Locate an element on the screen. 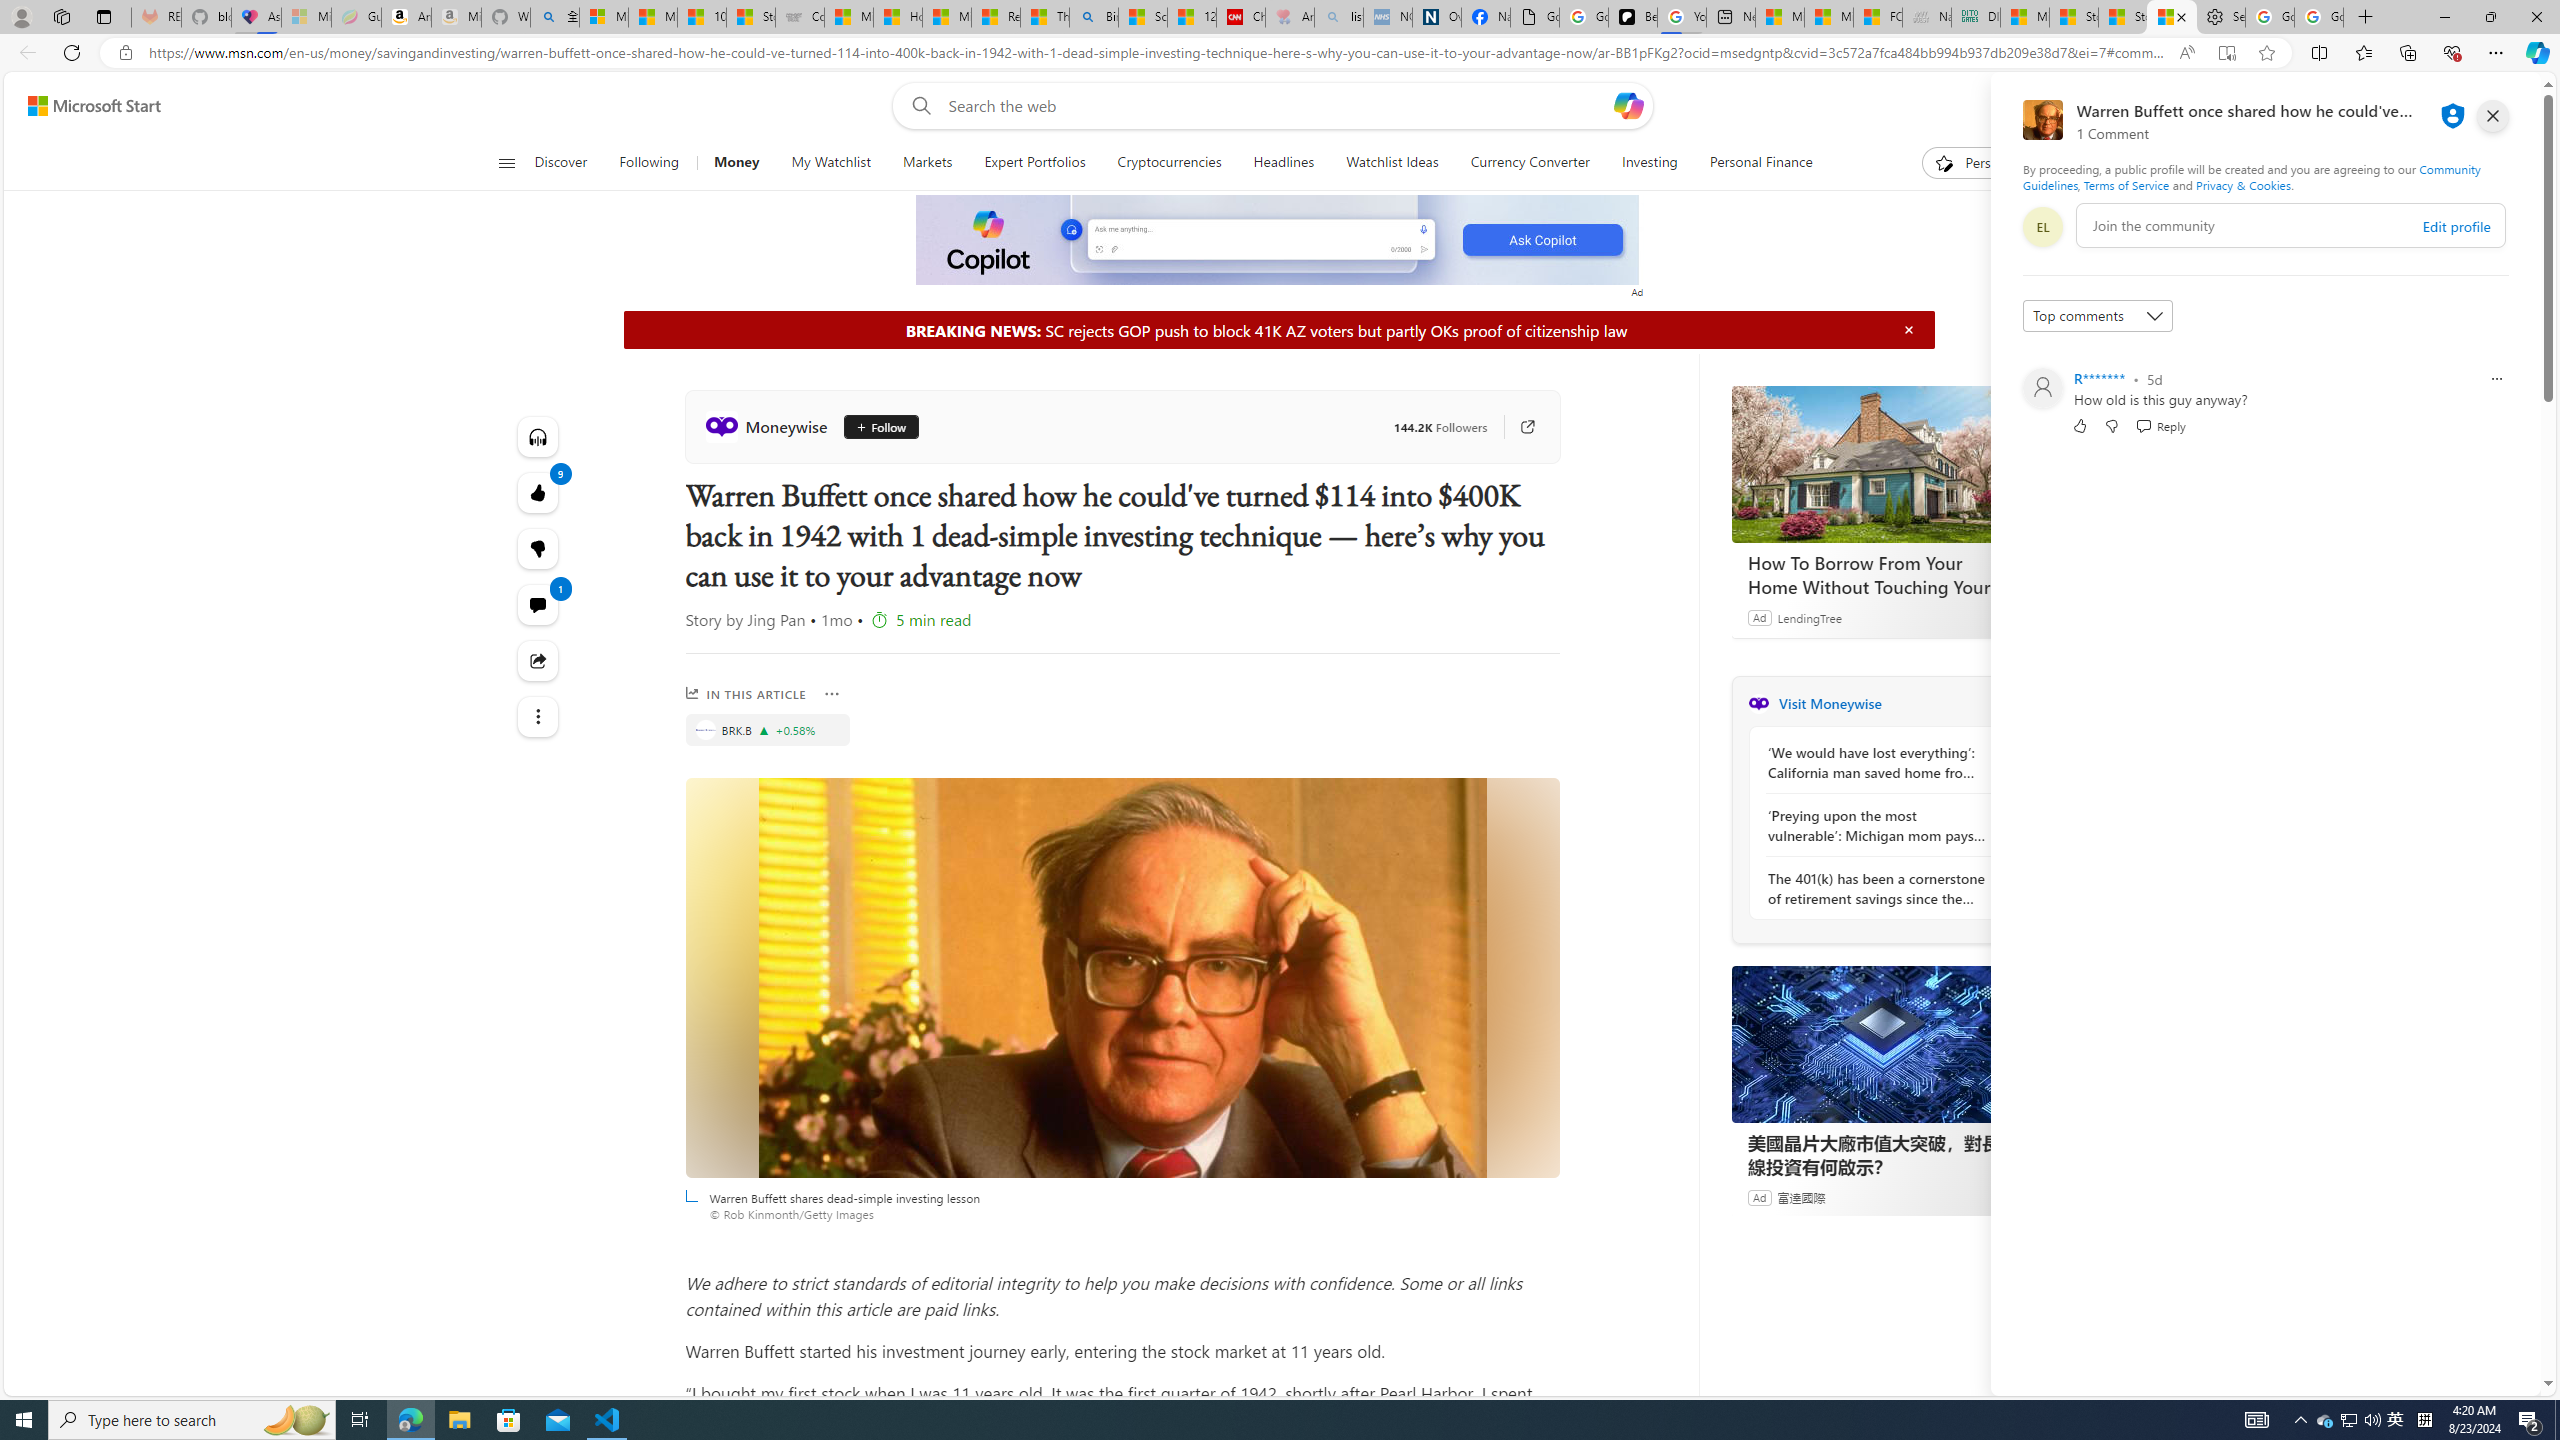 This screenshot has width=2560, height=1440. FOX News - MSN is located at coordinates (1877, 17).